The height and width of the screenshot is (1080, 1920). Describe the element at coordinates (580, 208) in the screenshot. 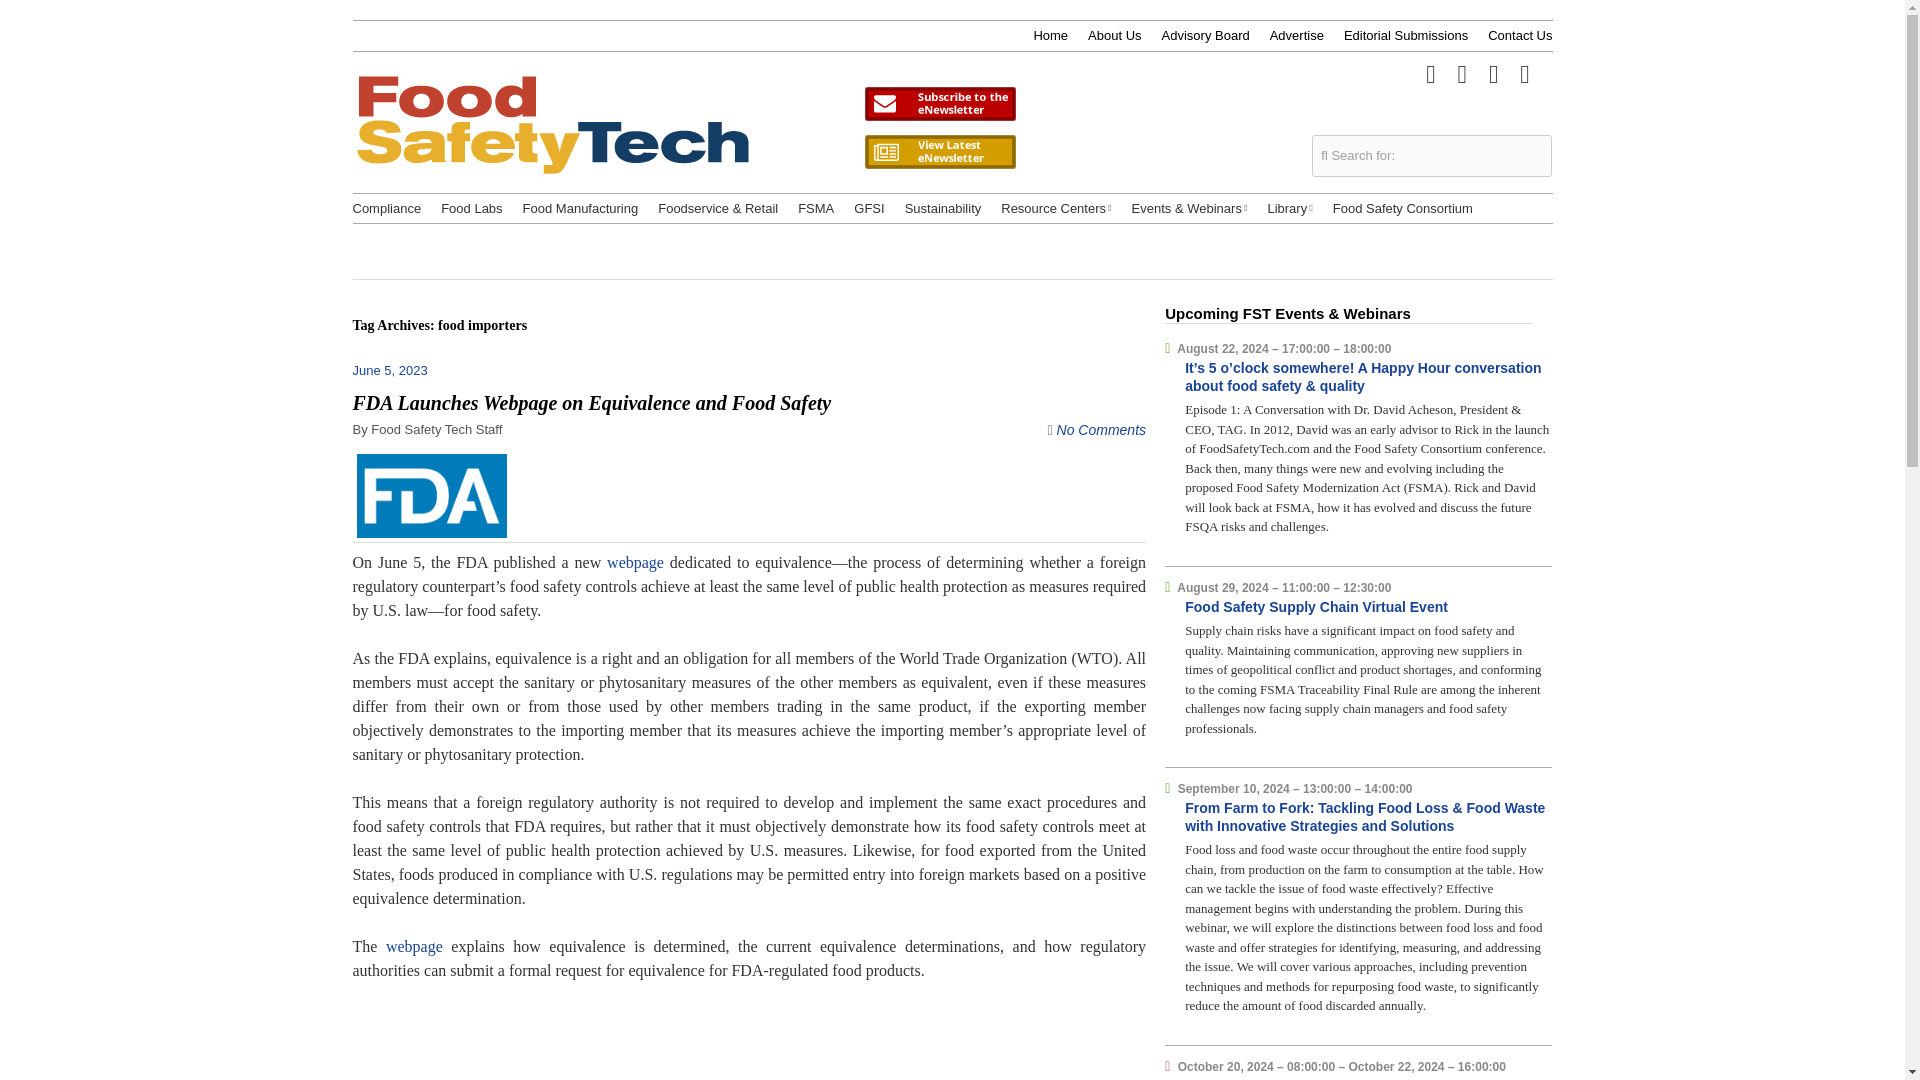

I see `Food Manufacturing` at that location.